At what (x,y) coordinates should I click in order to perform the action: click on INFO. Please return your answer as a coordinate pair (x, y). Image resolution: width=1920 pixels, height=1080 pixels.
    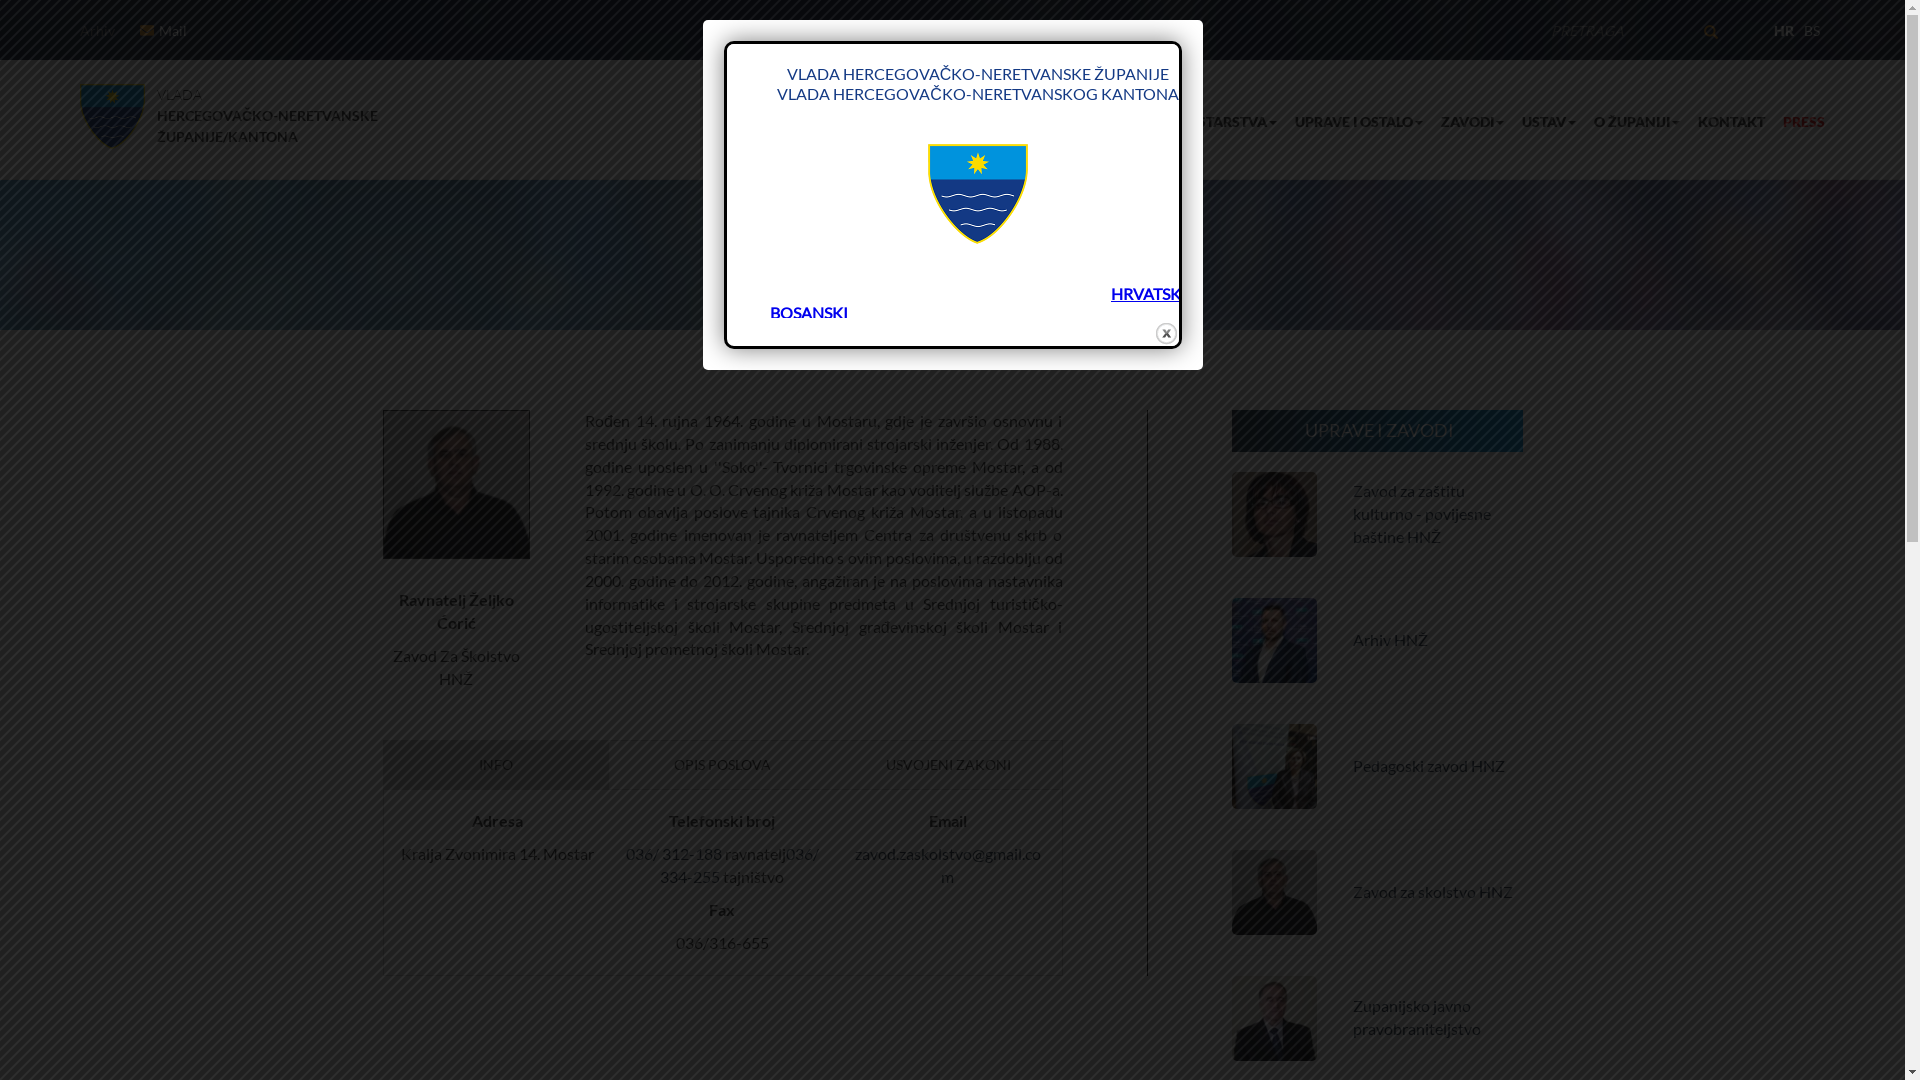
    Looking at the image, I should click on (497, 765).